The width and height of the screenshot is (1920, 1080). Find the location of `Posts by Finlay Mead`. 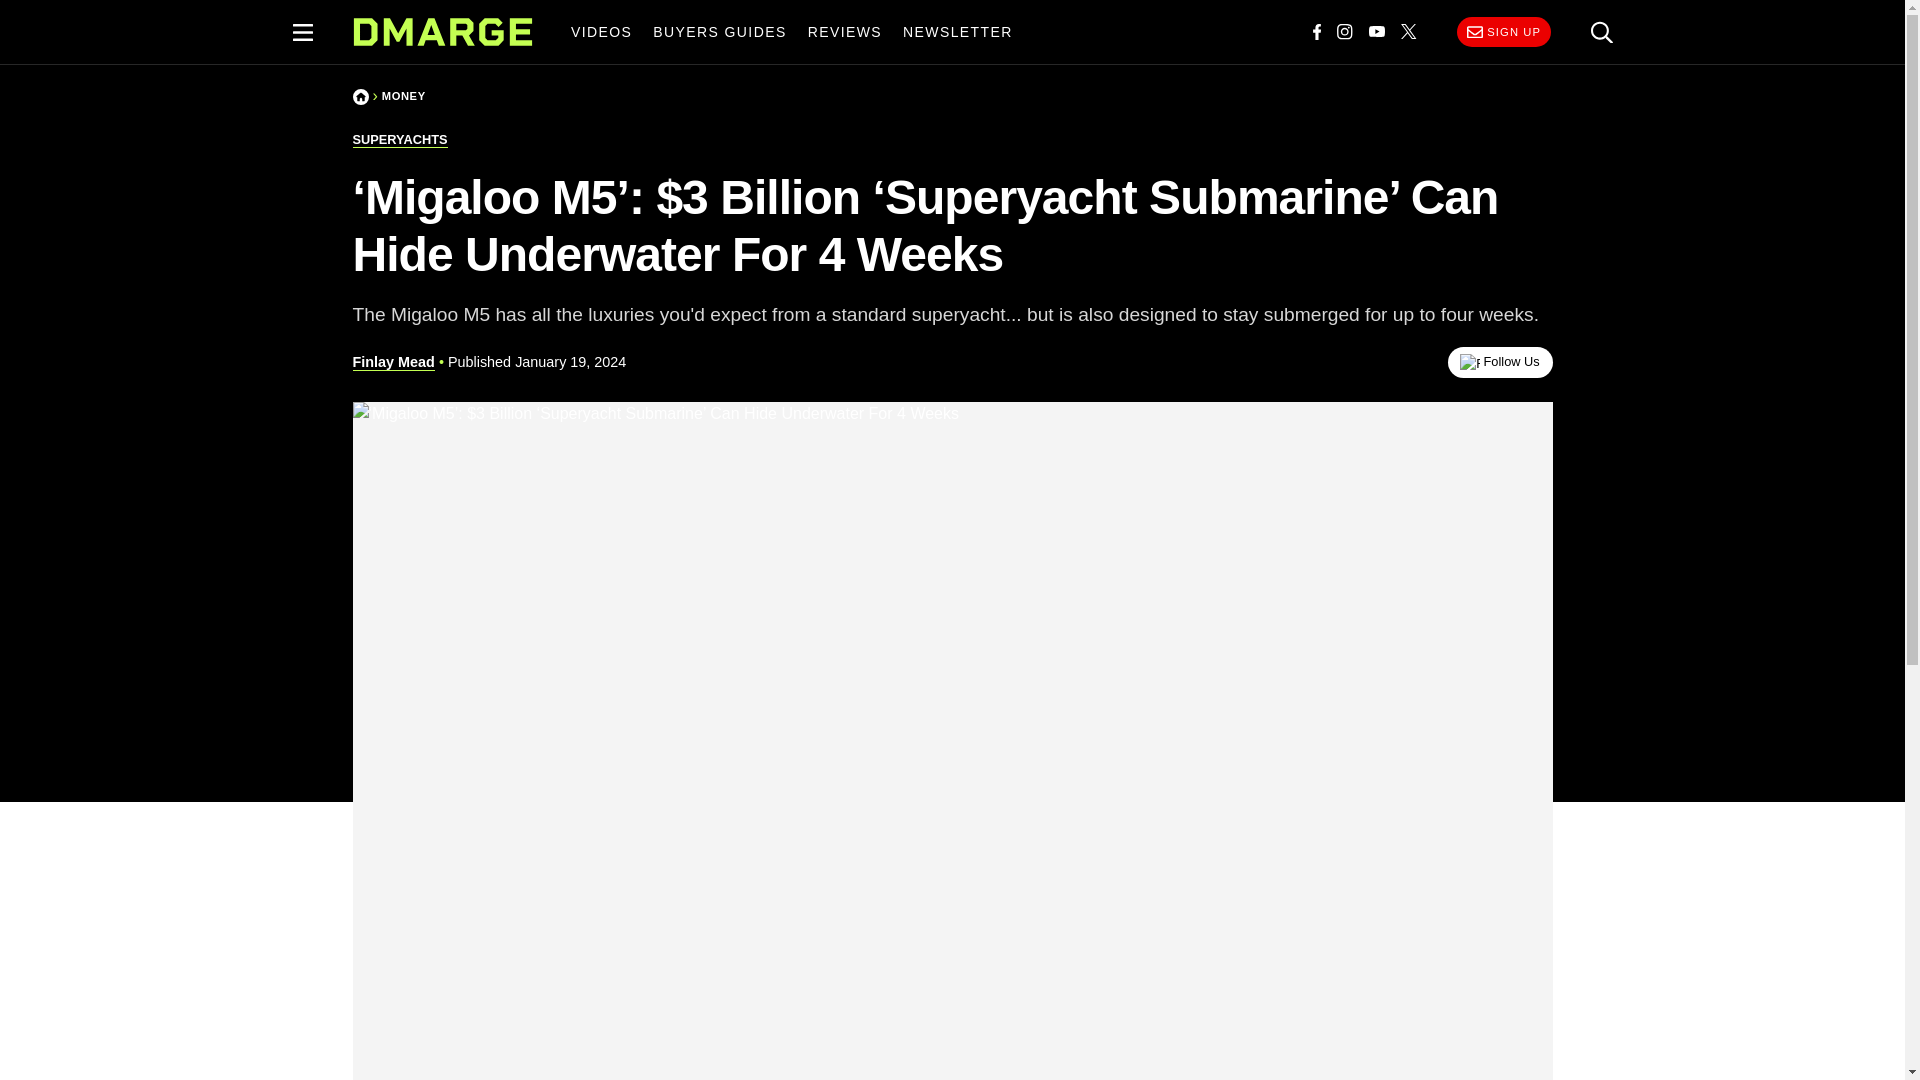

Posts by Finlay Mead is located at coordinates (392, 362).